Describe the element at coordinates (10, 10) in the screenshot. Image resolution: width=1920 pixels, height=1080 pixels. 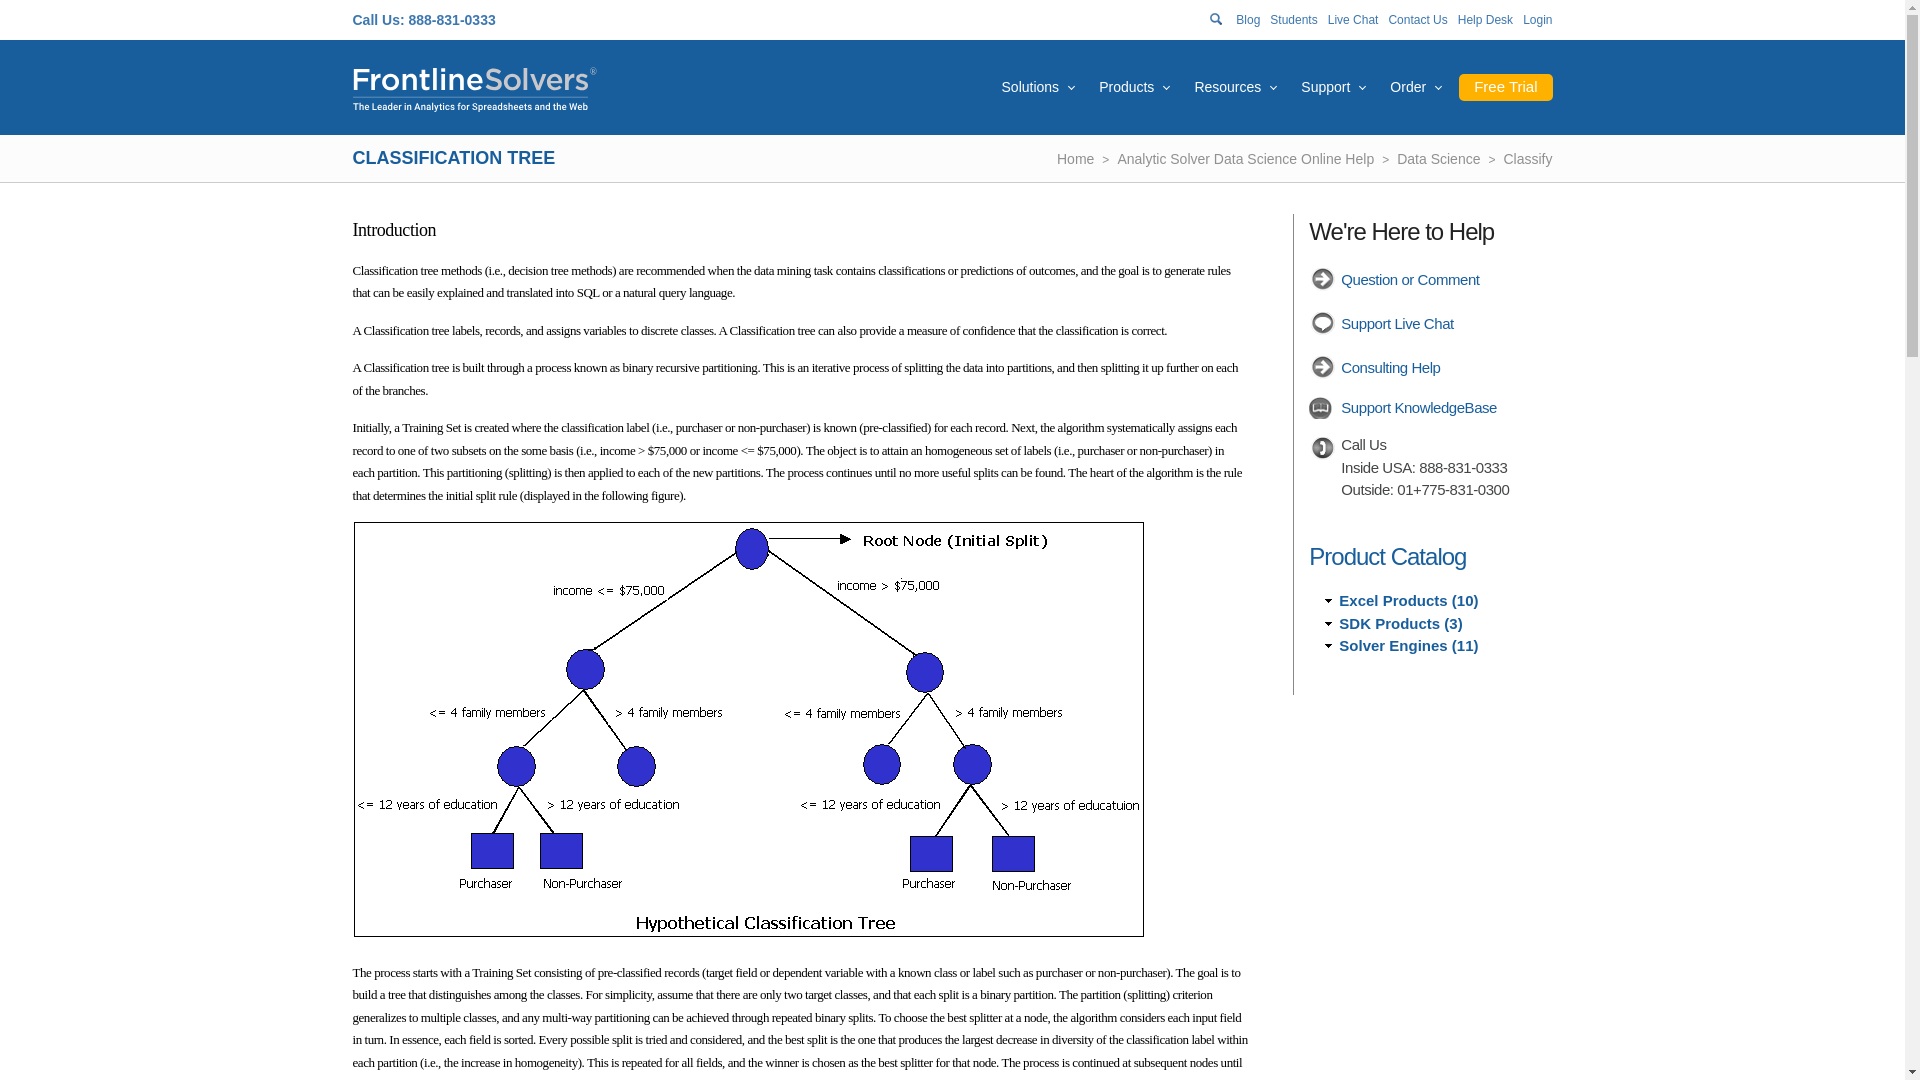
I see `Search` at that location.